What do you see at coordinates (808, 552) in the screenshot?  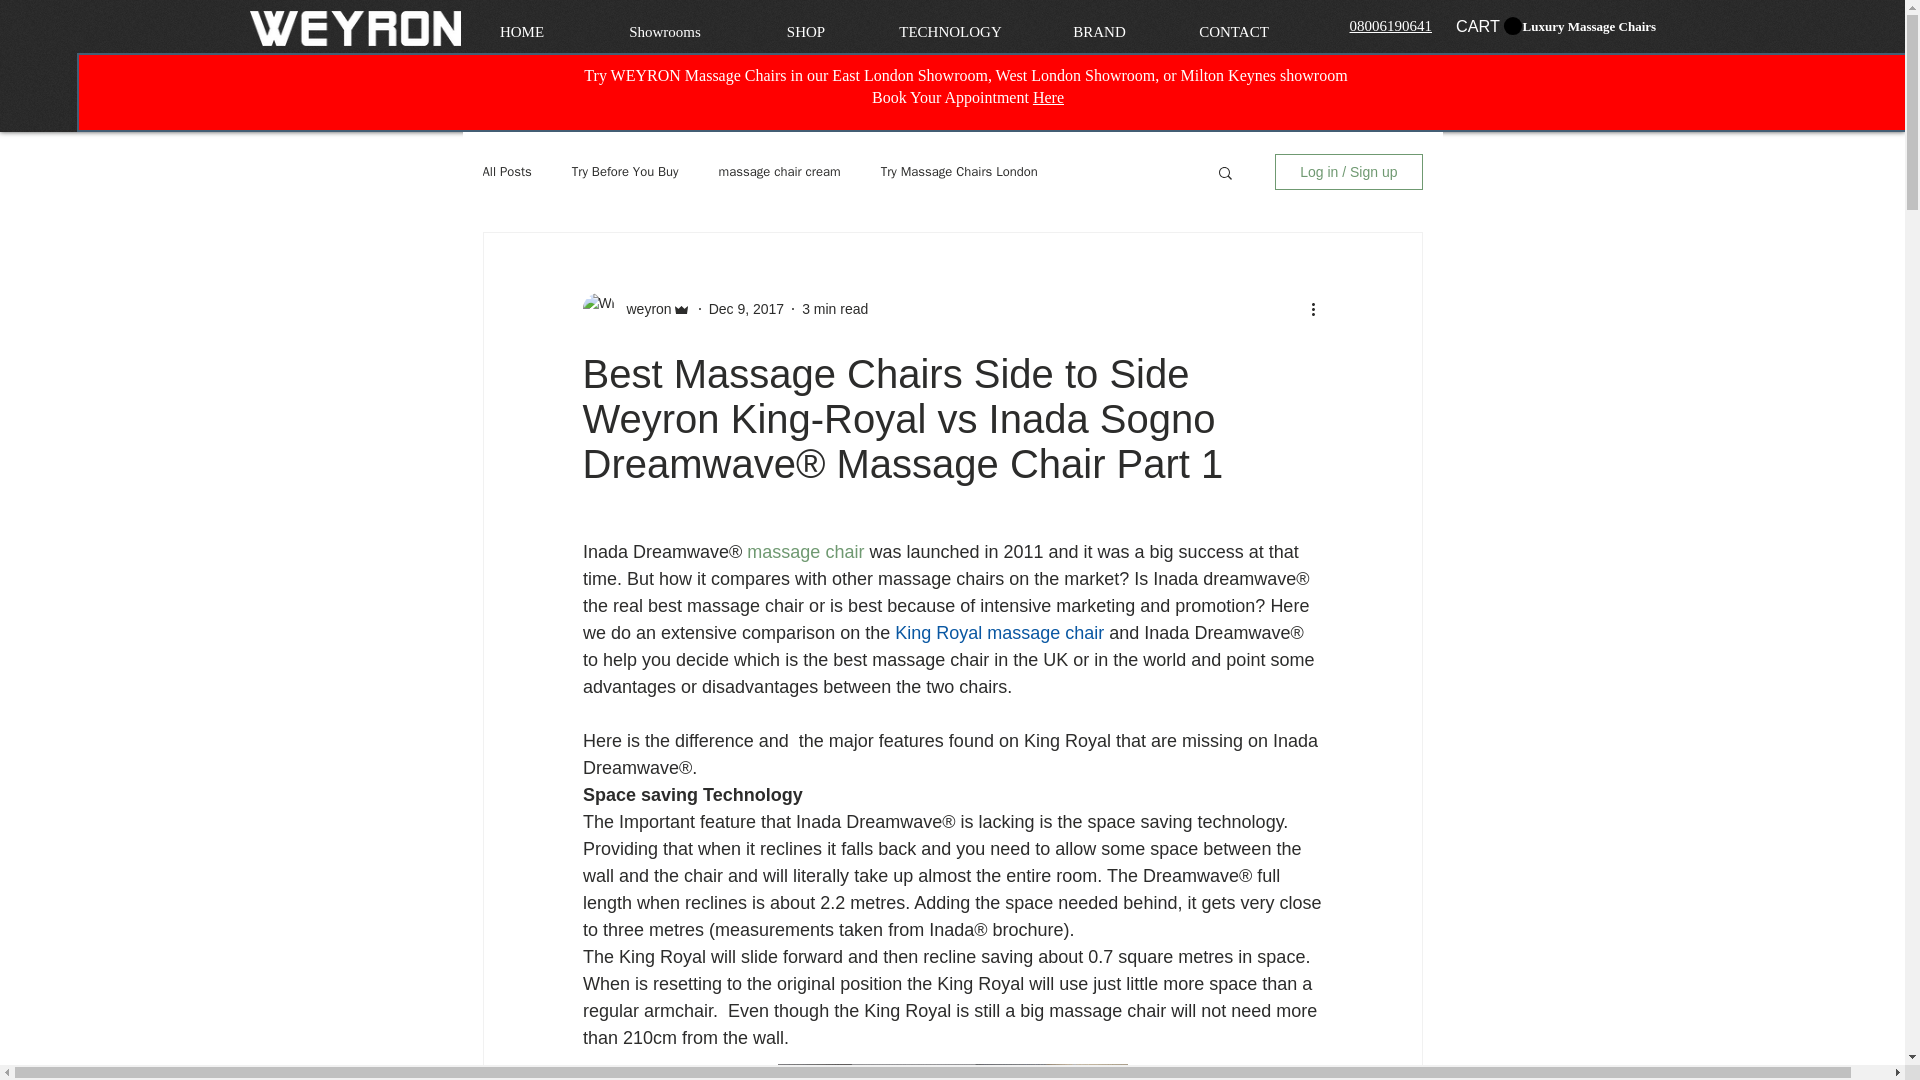 I see `massage chair ` at bounding box center [808, 552].